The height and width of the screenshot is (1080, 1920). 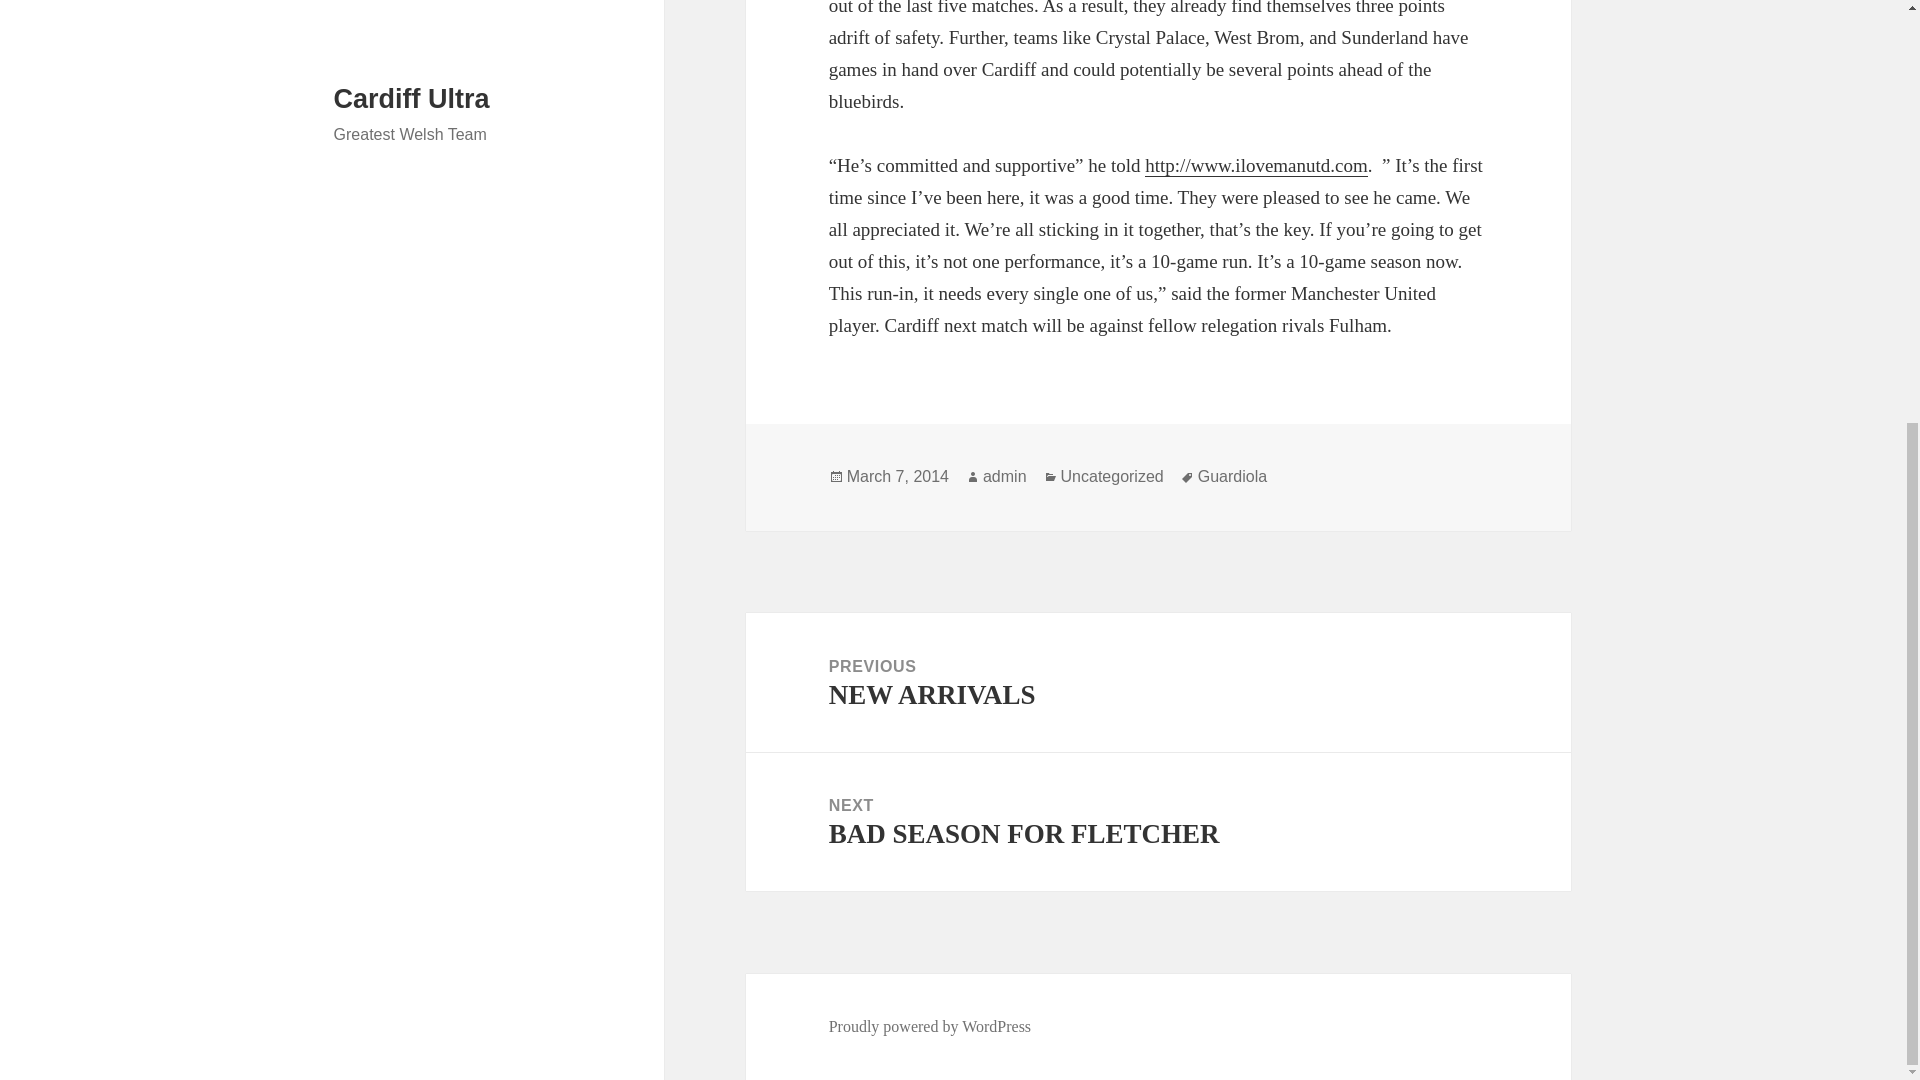 What do you see at coordinates (1232, 476) in the screenshot?
I see `Guardiola` at bounding box center [1232, 476].